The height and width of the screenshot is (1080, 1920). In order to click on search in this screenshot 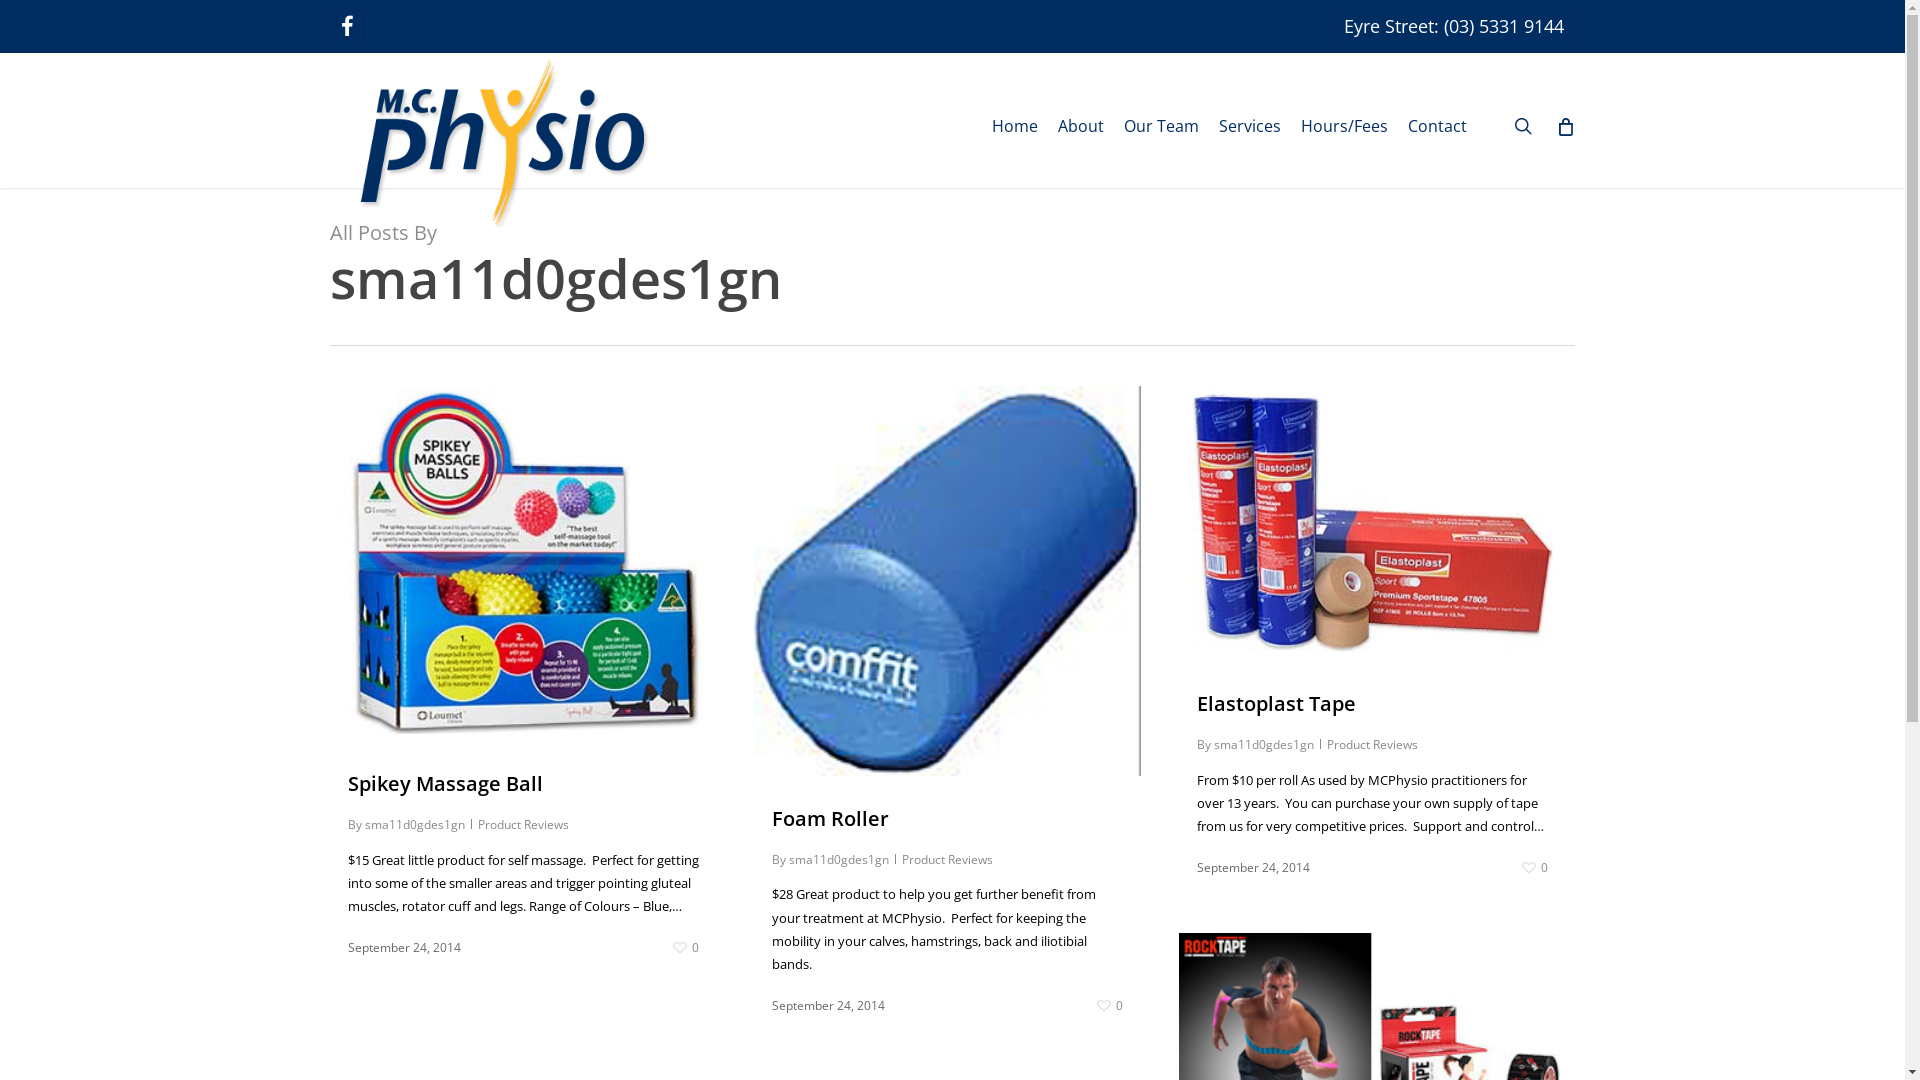, I will do `click(1523, 126)`.